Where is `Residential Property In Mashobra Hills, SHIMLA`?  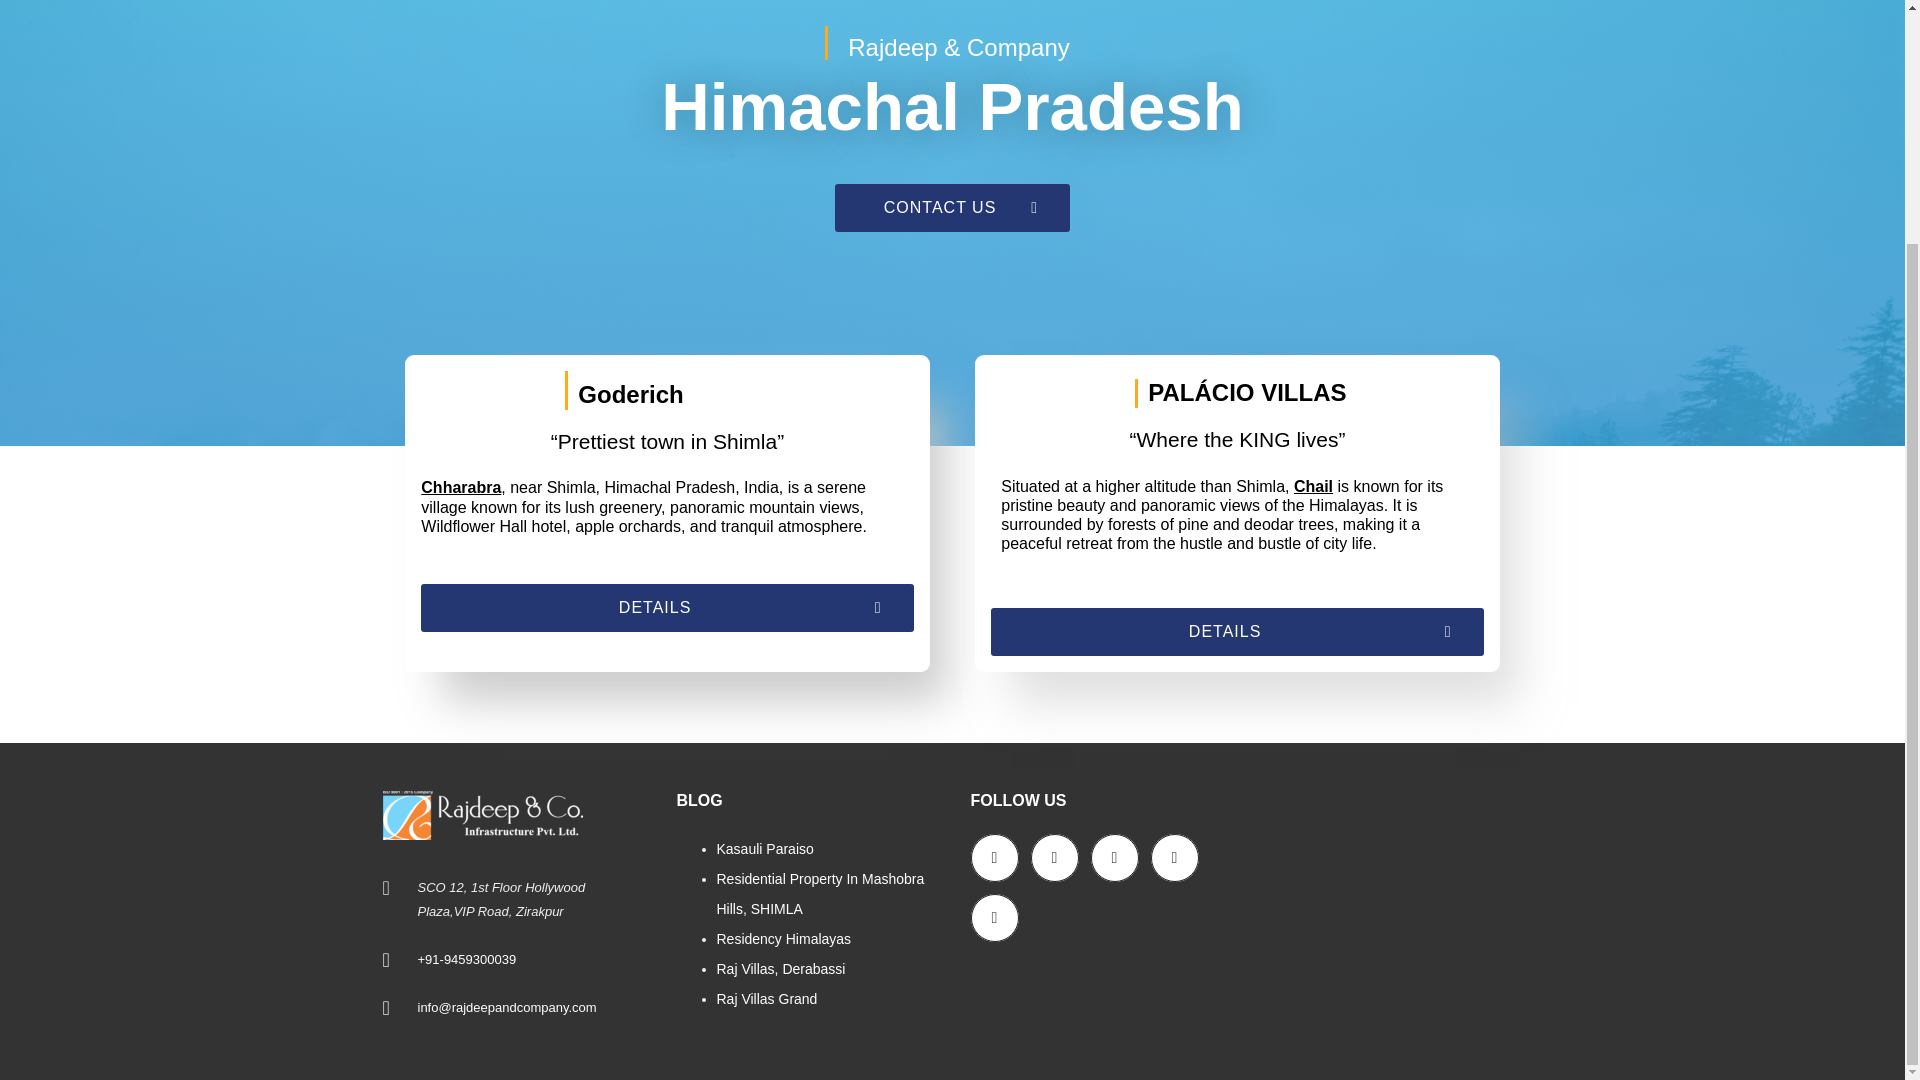
Residential Property In Mashobra Hills, SHIMLA is located at coordinates (820, 893).